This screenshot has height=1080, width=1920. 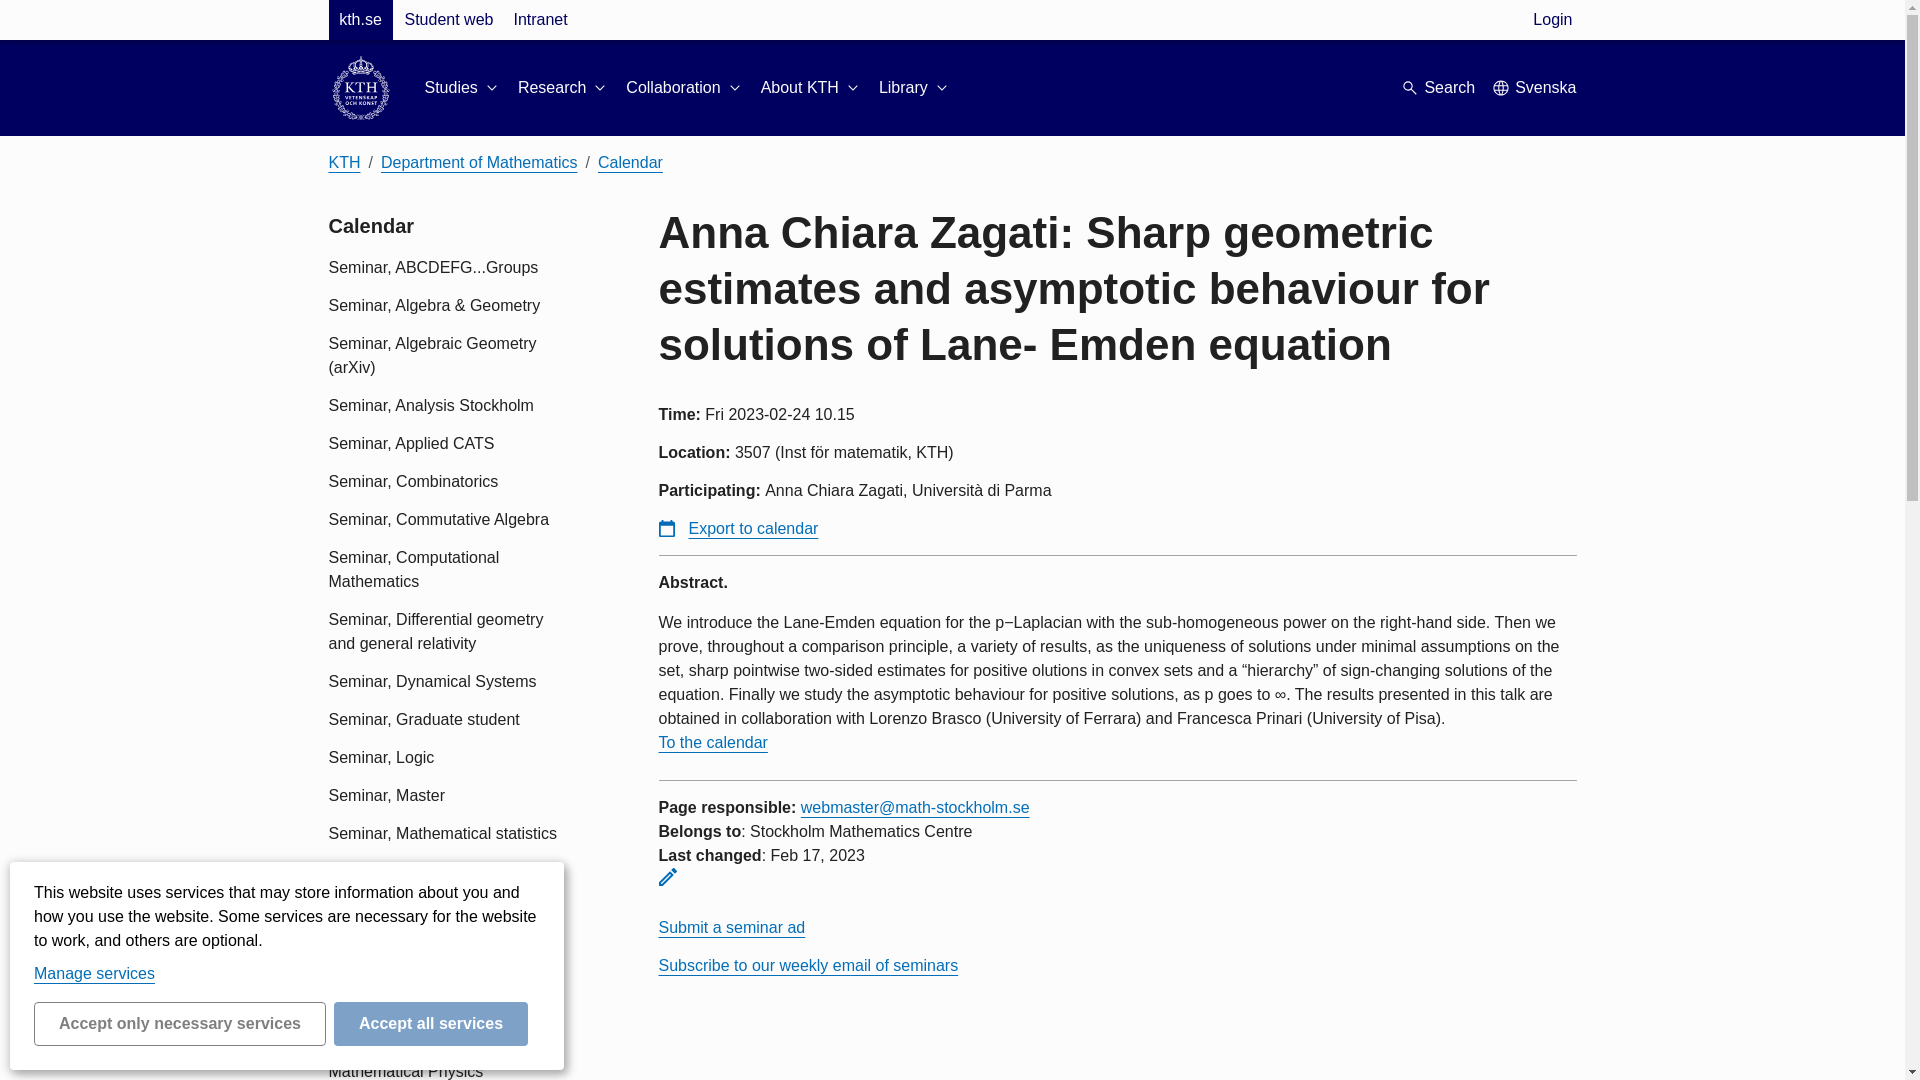 What do you see at coordinates (180, 1024) in the screenshot?
I see `Accept only necessary services` at bounding box center [180, 1024].